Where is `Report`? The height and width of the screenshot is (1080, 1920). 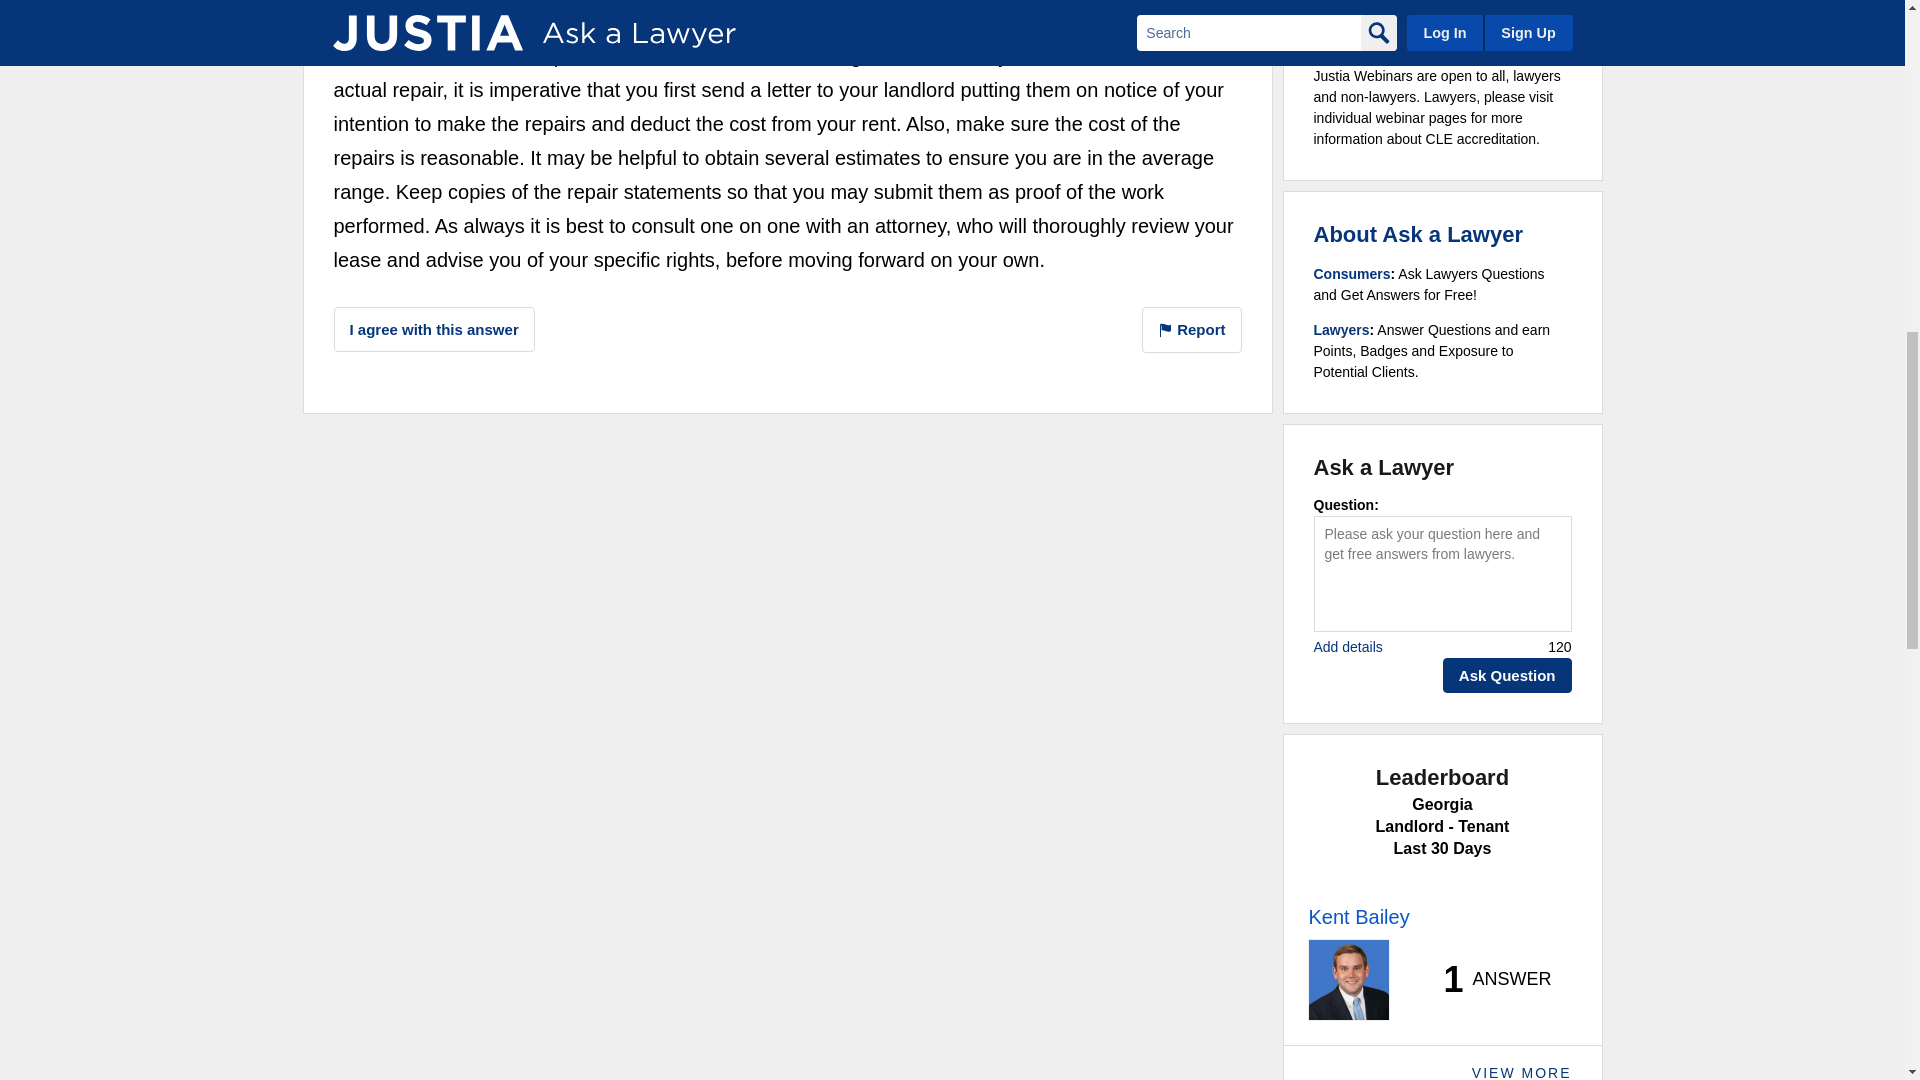 Report is located at coordinates (1192, 330).